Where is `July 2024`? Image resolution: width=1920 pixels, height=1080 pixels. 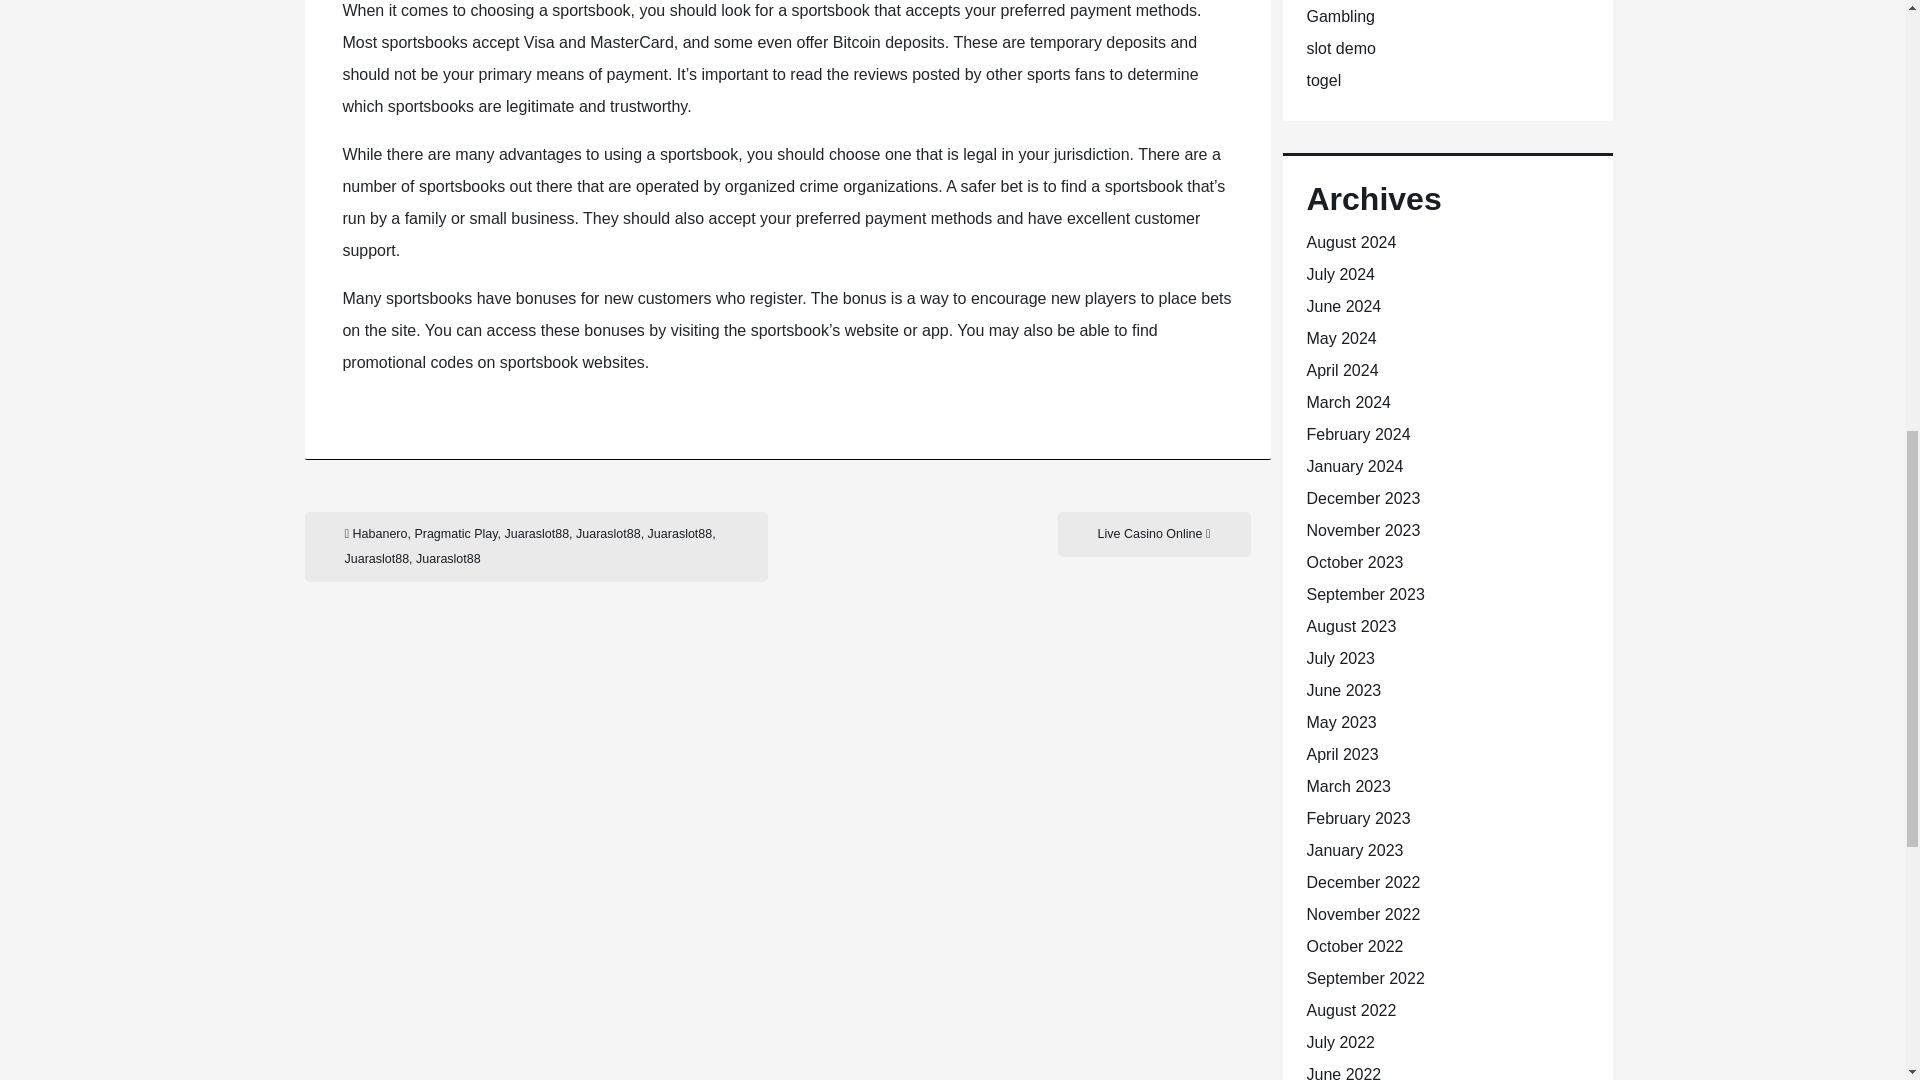
July 2024 is located at coordinates (1340, 274).